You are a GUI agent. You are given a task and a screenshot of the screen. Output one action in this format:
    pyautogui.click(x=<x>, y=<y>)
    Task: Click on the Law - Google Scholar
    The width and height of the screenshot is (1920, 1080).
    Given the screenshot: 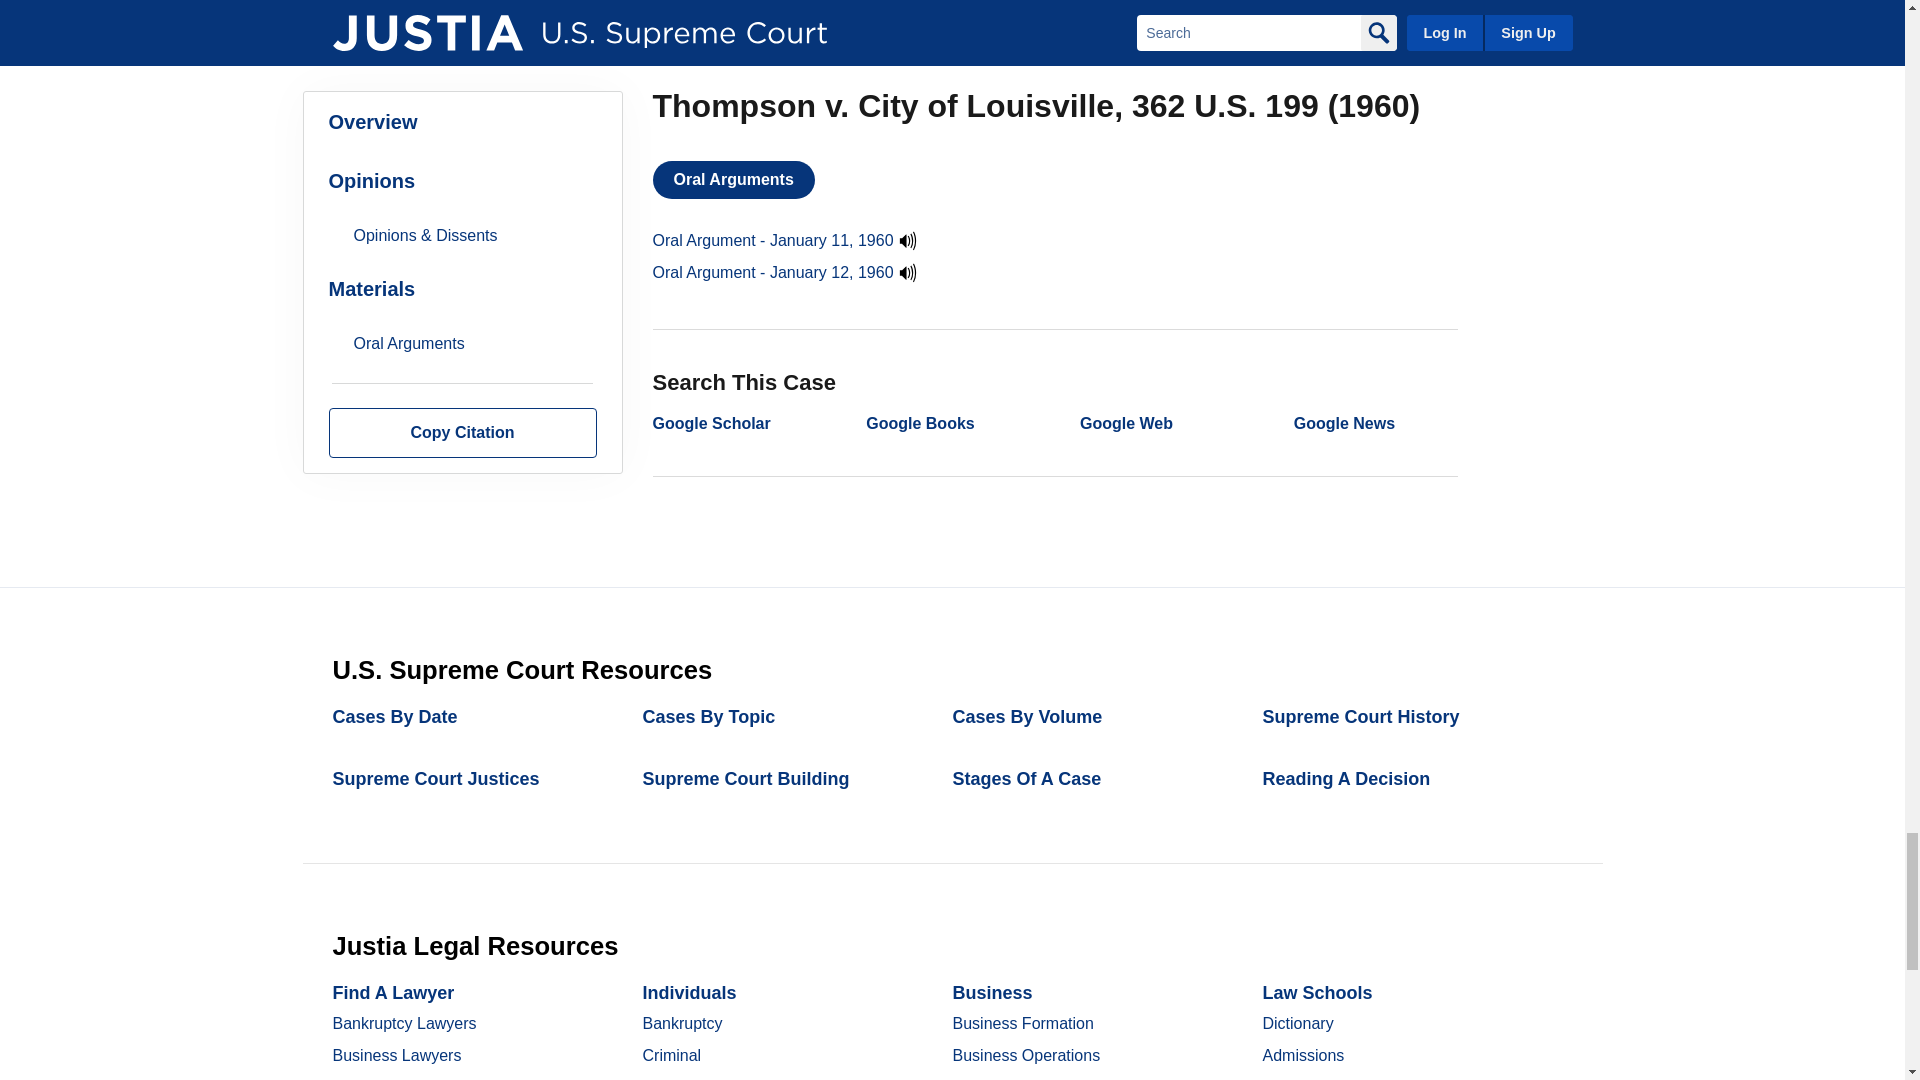 What is the action you would take?
    pyautogui.click(x=710, y=423)
    